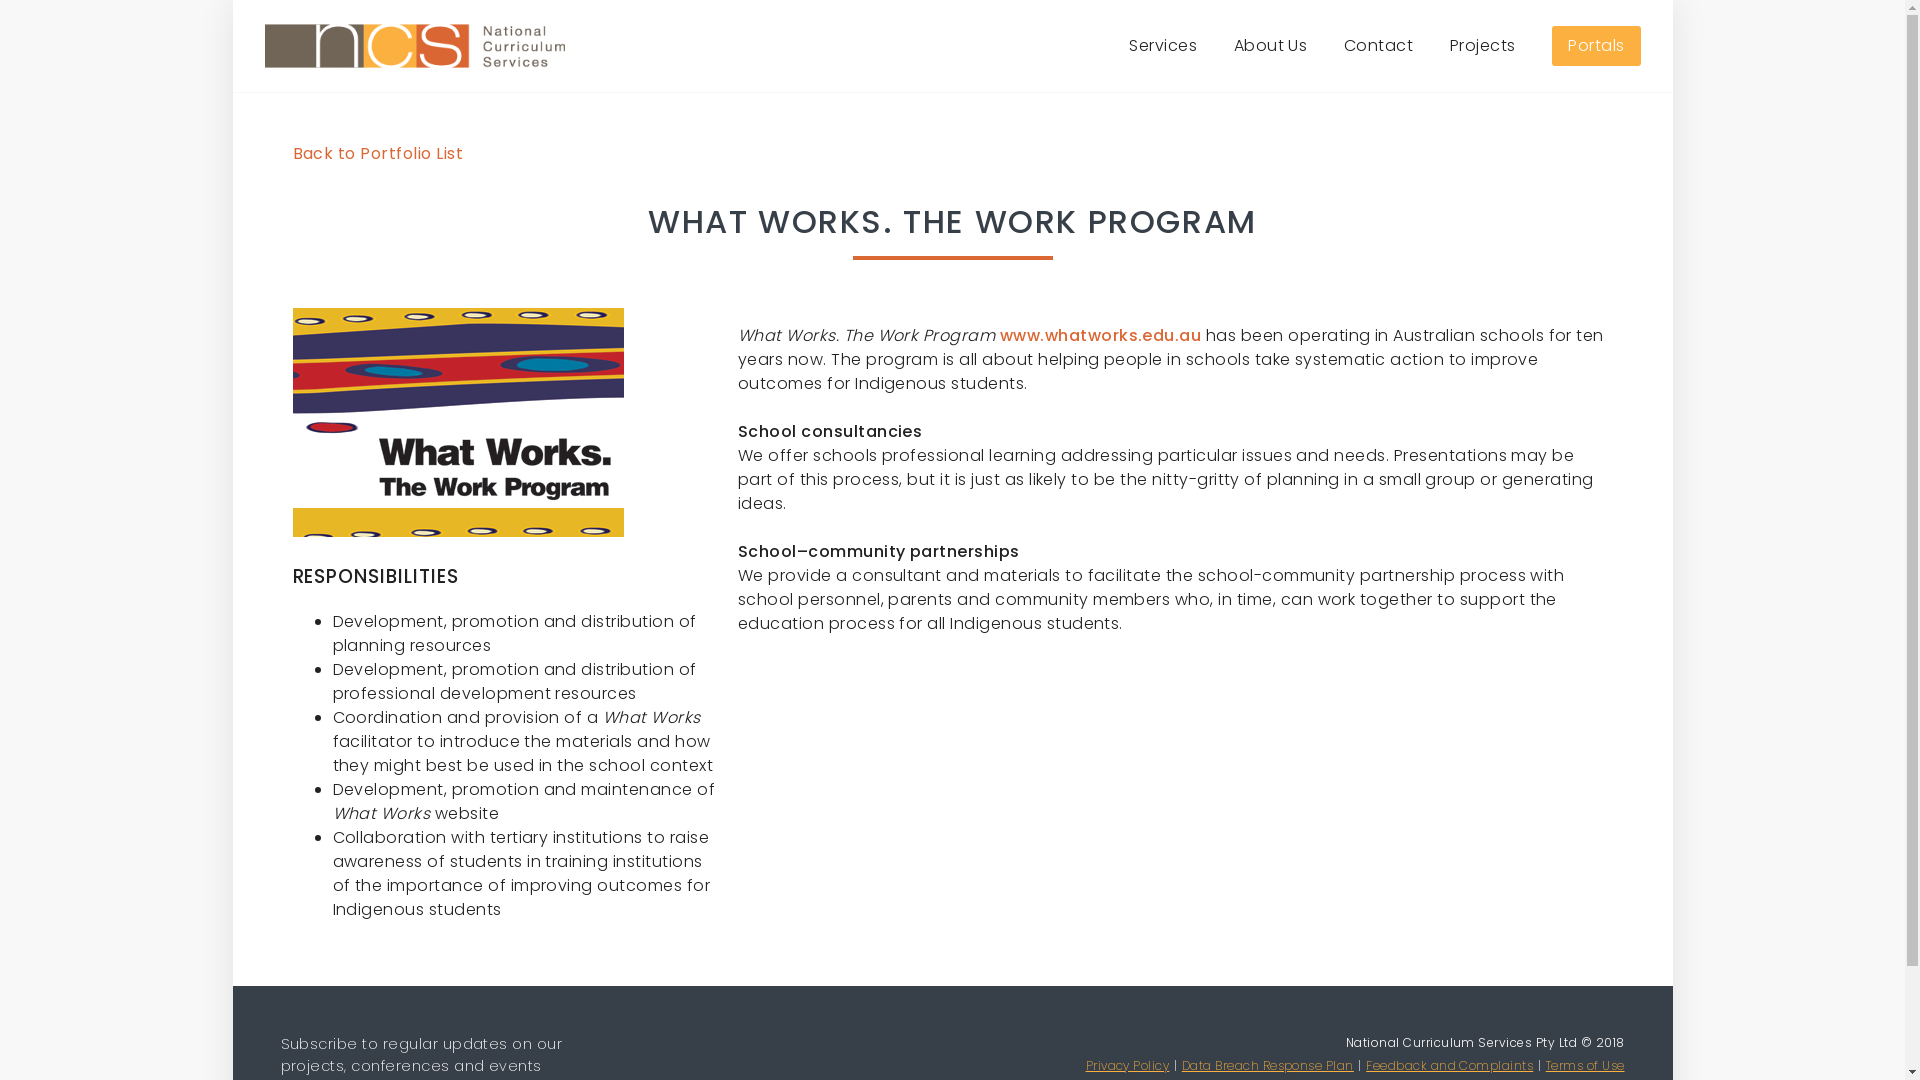  Describe the element at coordinates (1450, 1066) in the screenshot. I see `Feedback and Complaints` at that location.